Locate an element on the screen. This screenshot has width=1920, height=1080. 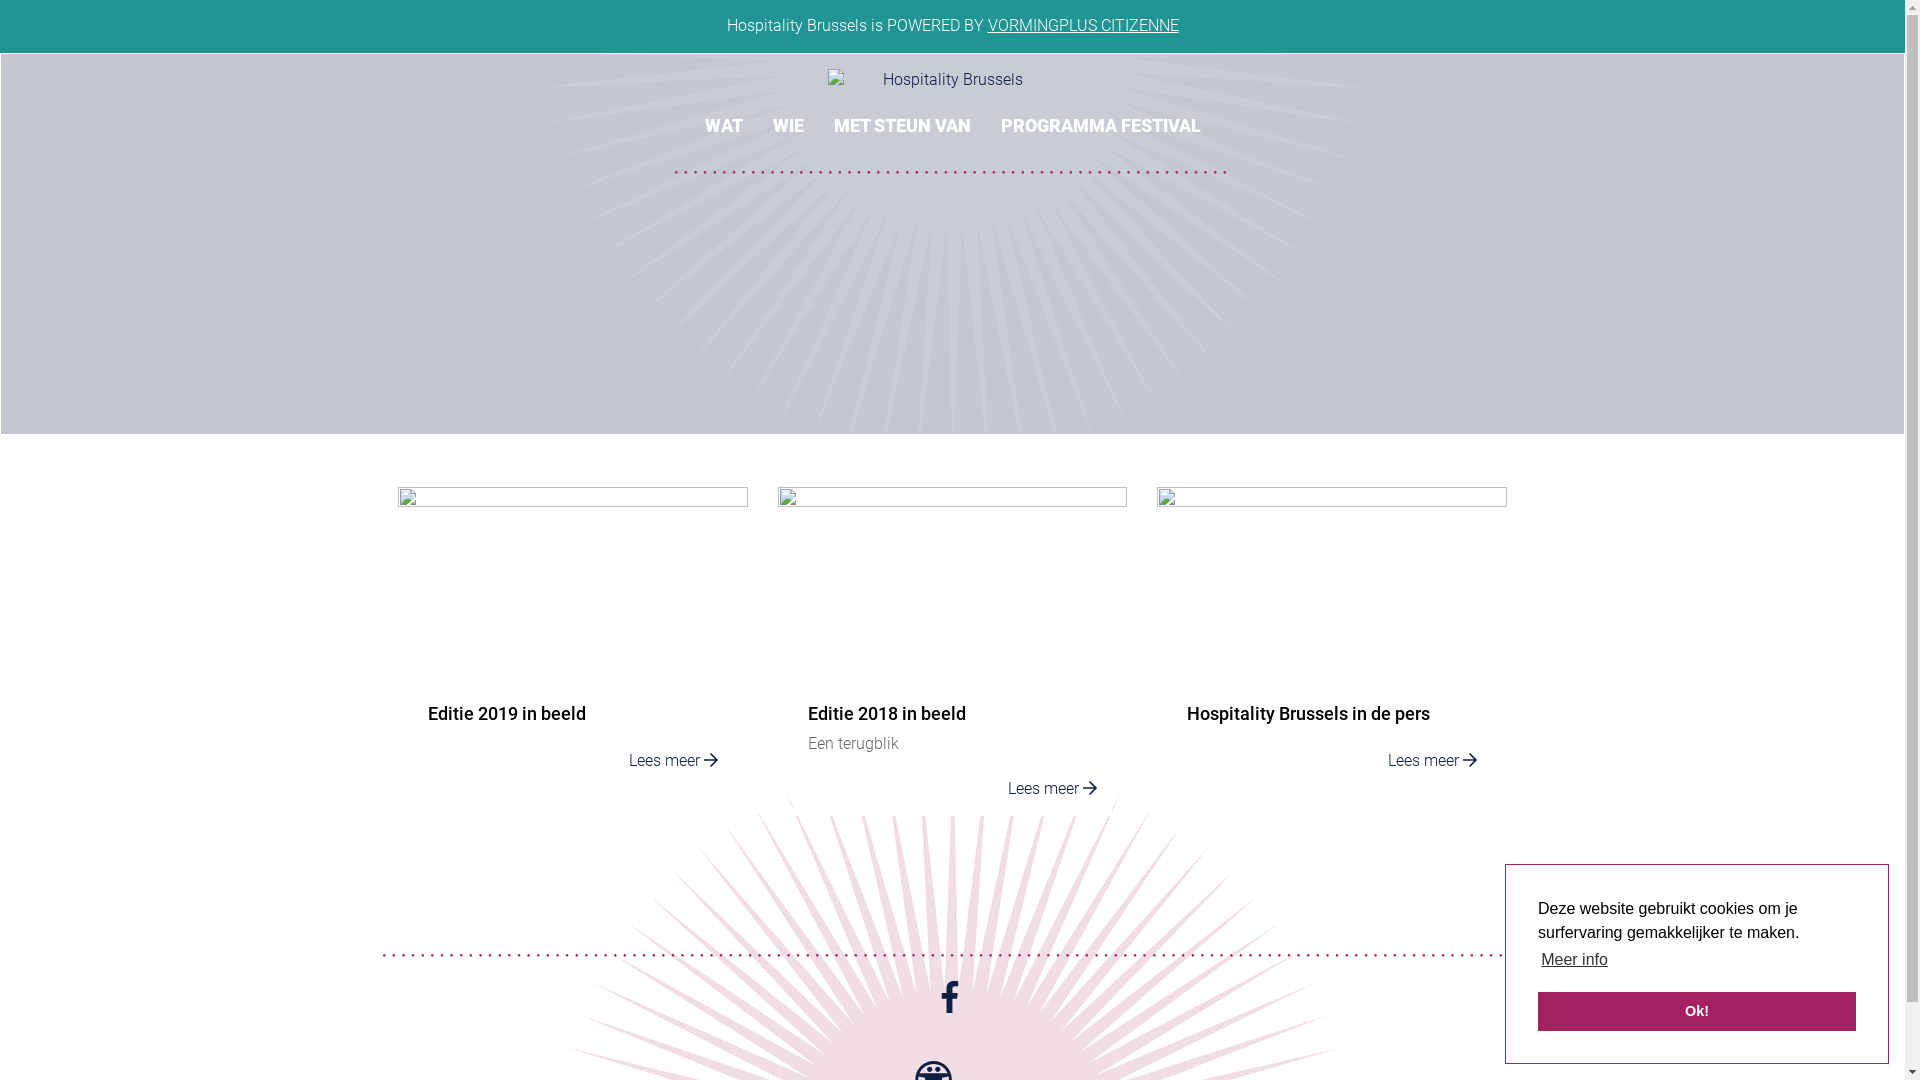
Ok! is located at coordinates (1697, 1012).